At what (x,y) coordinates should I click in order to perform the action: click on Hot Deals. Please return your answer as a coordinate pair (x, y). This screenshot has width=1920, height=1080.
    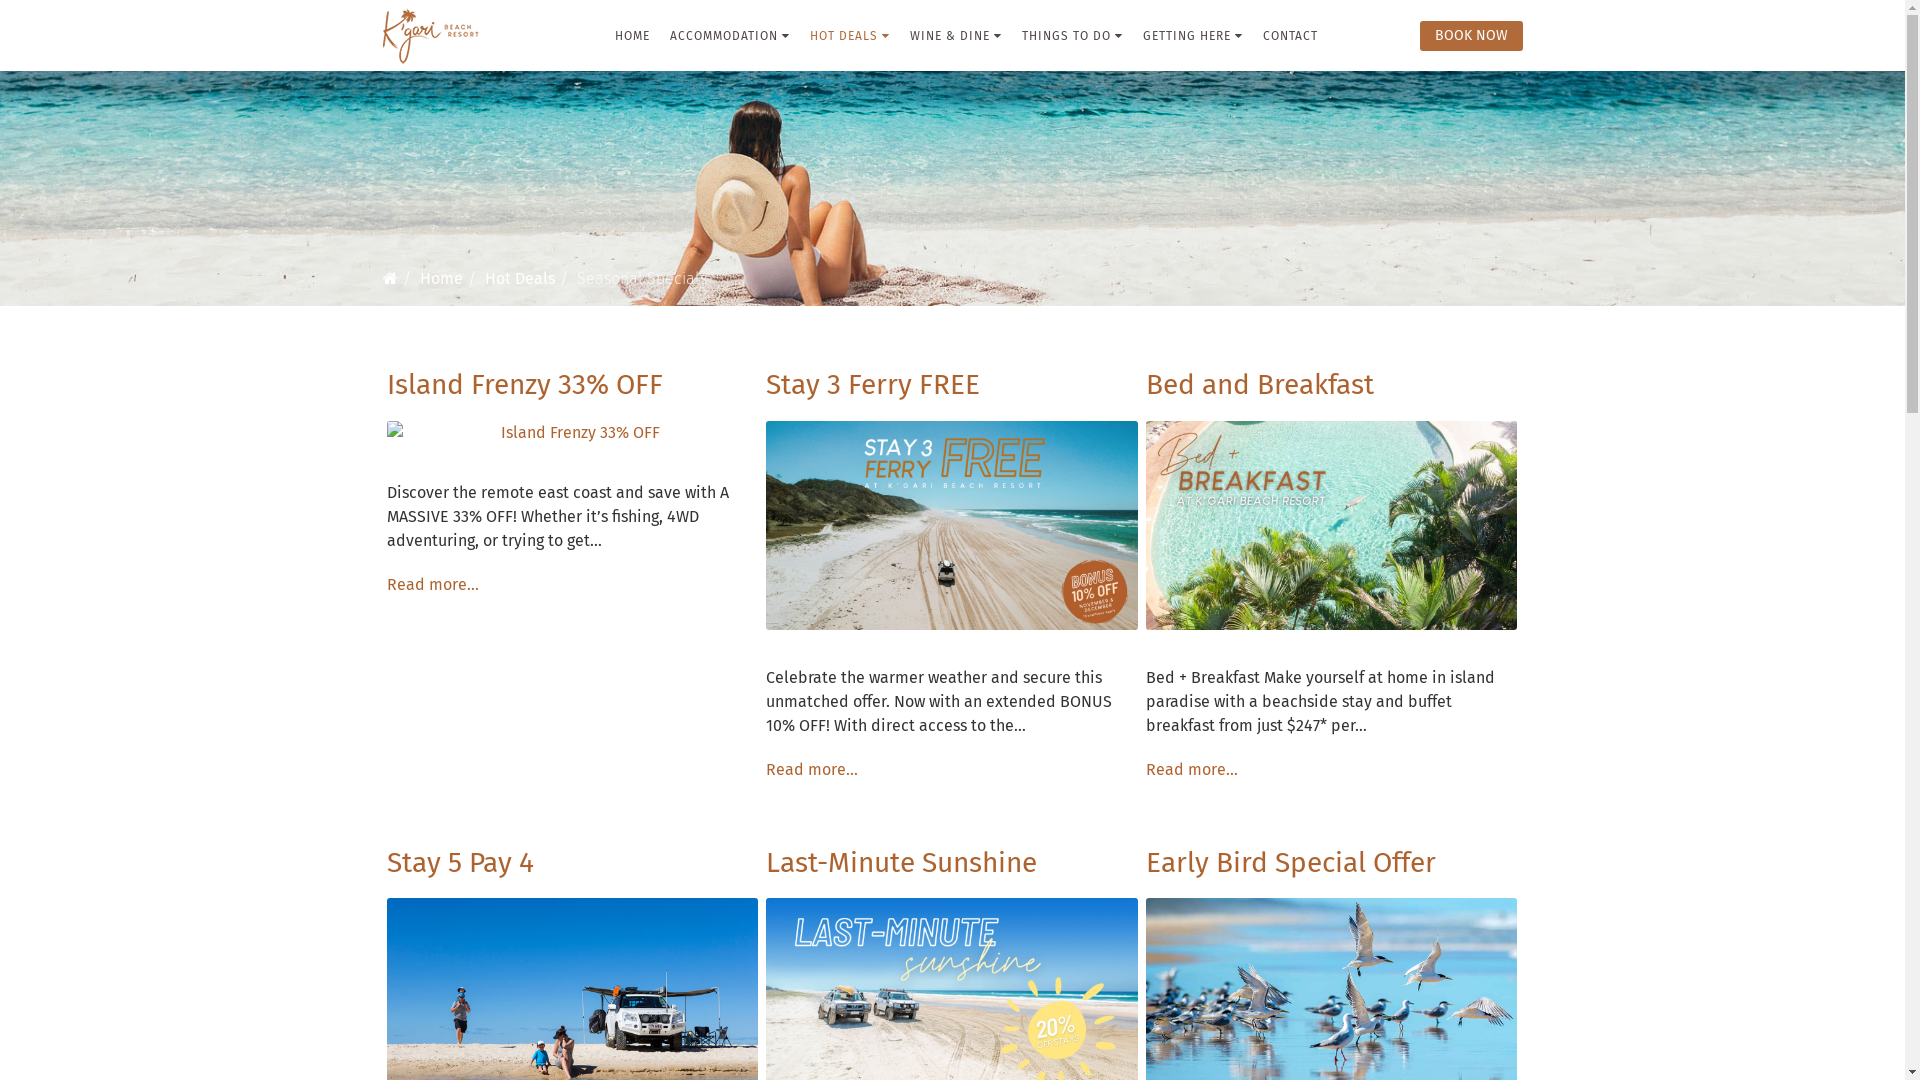
    Looking at the image, I should click on (519, 278).